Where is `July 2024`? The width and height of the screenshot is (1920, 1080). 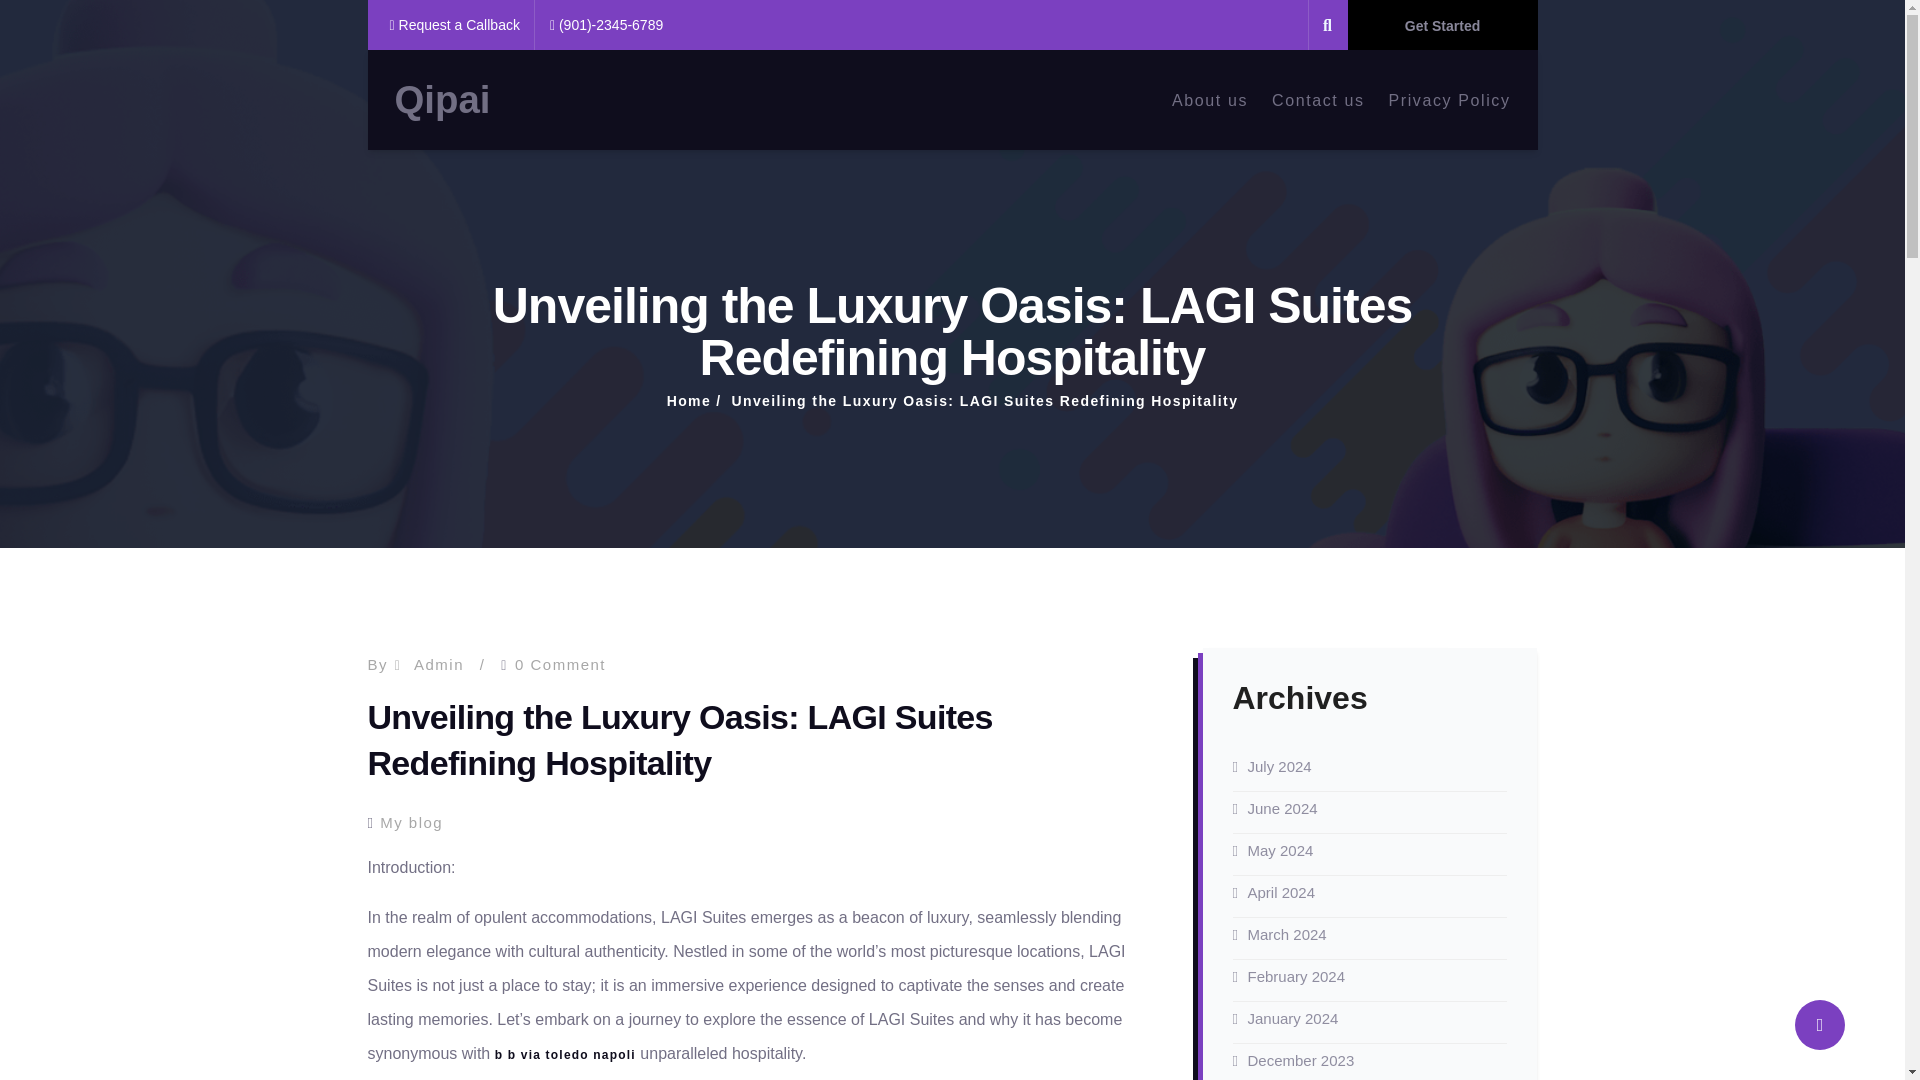
July 2024 is located at coordinates (1280, 766).